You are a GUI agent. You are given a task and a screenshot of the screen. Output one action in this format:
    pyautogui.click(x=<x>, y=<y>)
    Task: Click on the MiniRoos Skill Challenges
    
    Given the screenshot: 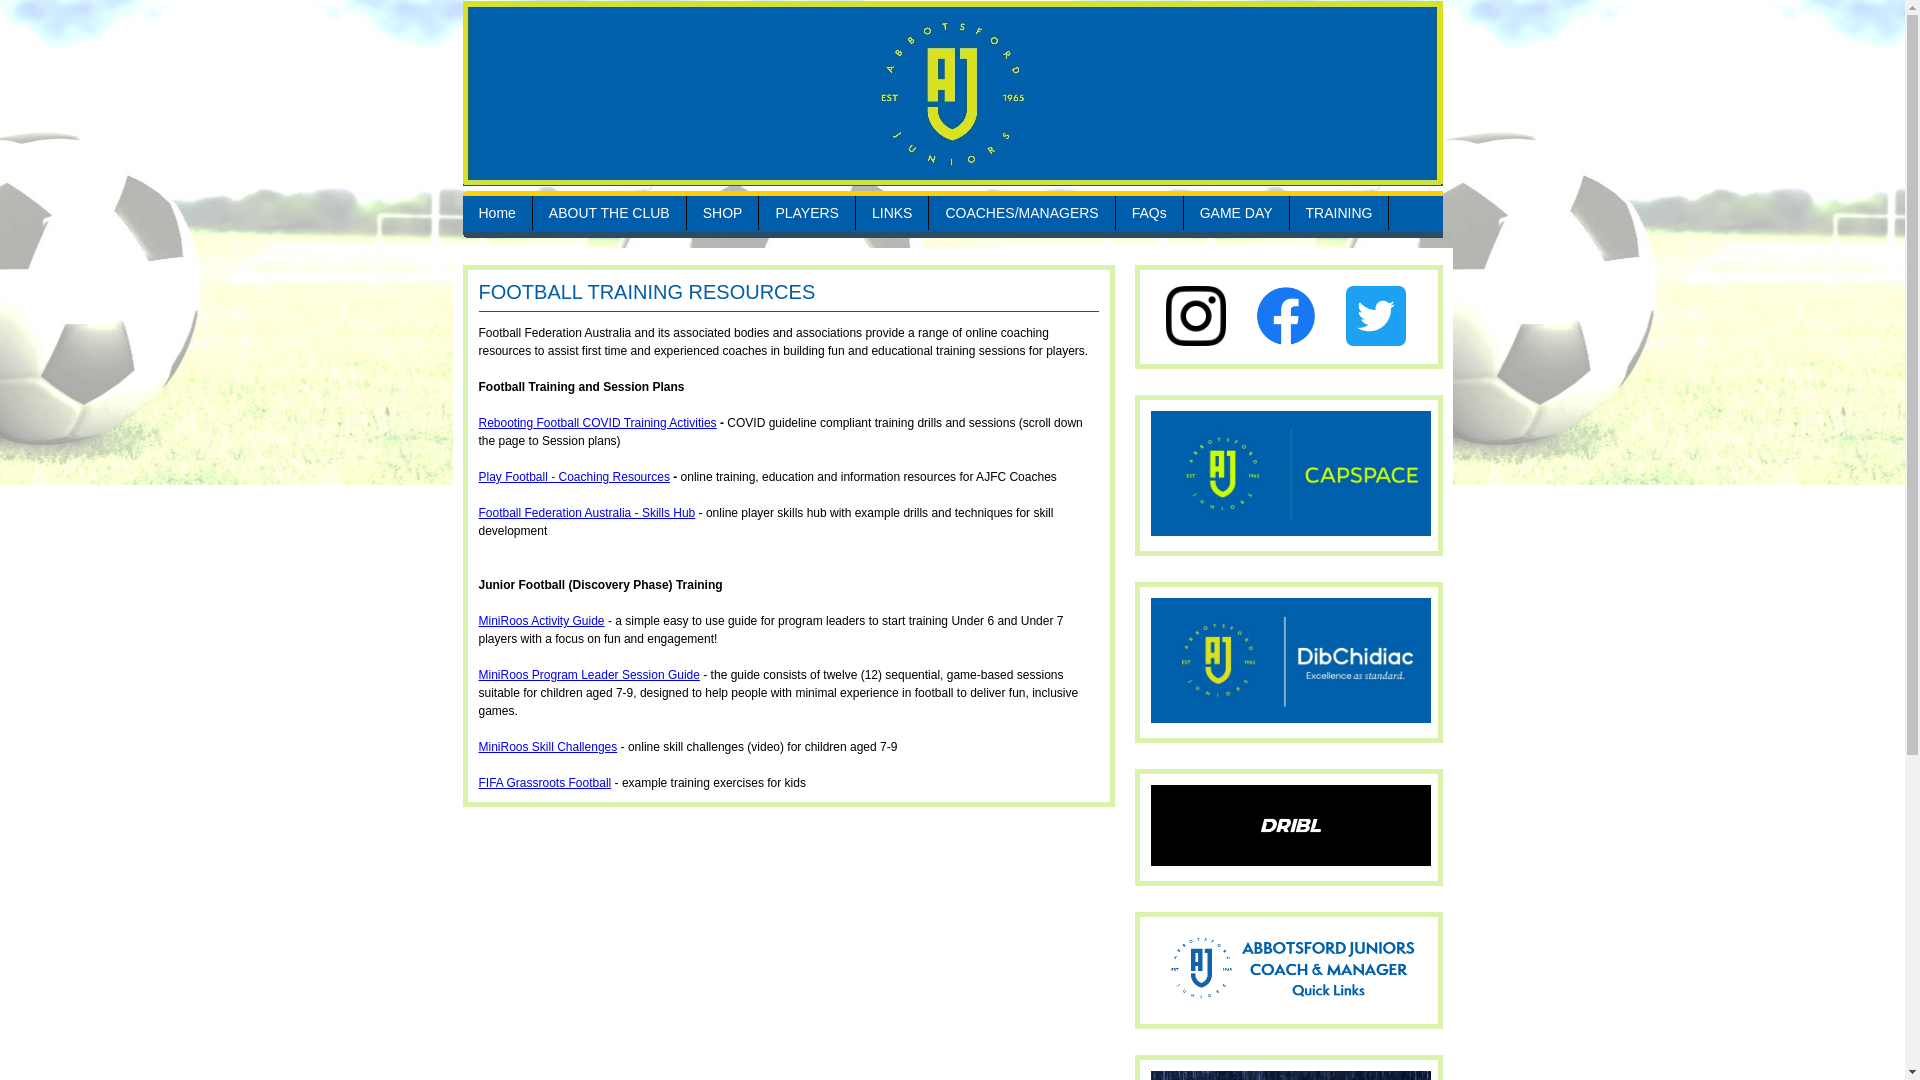 What is the action you would take?
    pyautogui.click(x=548, y=747)
    